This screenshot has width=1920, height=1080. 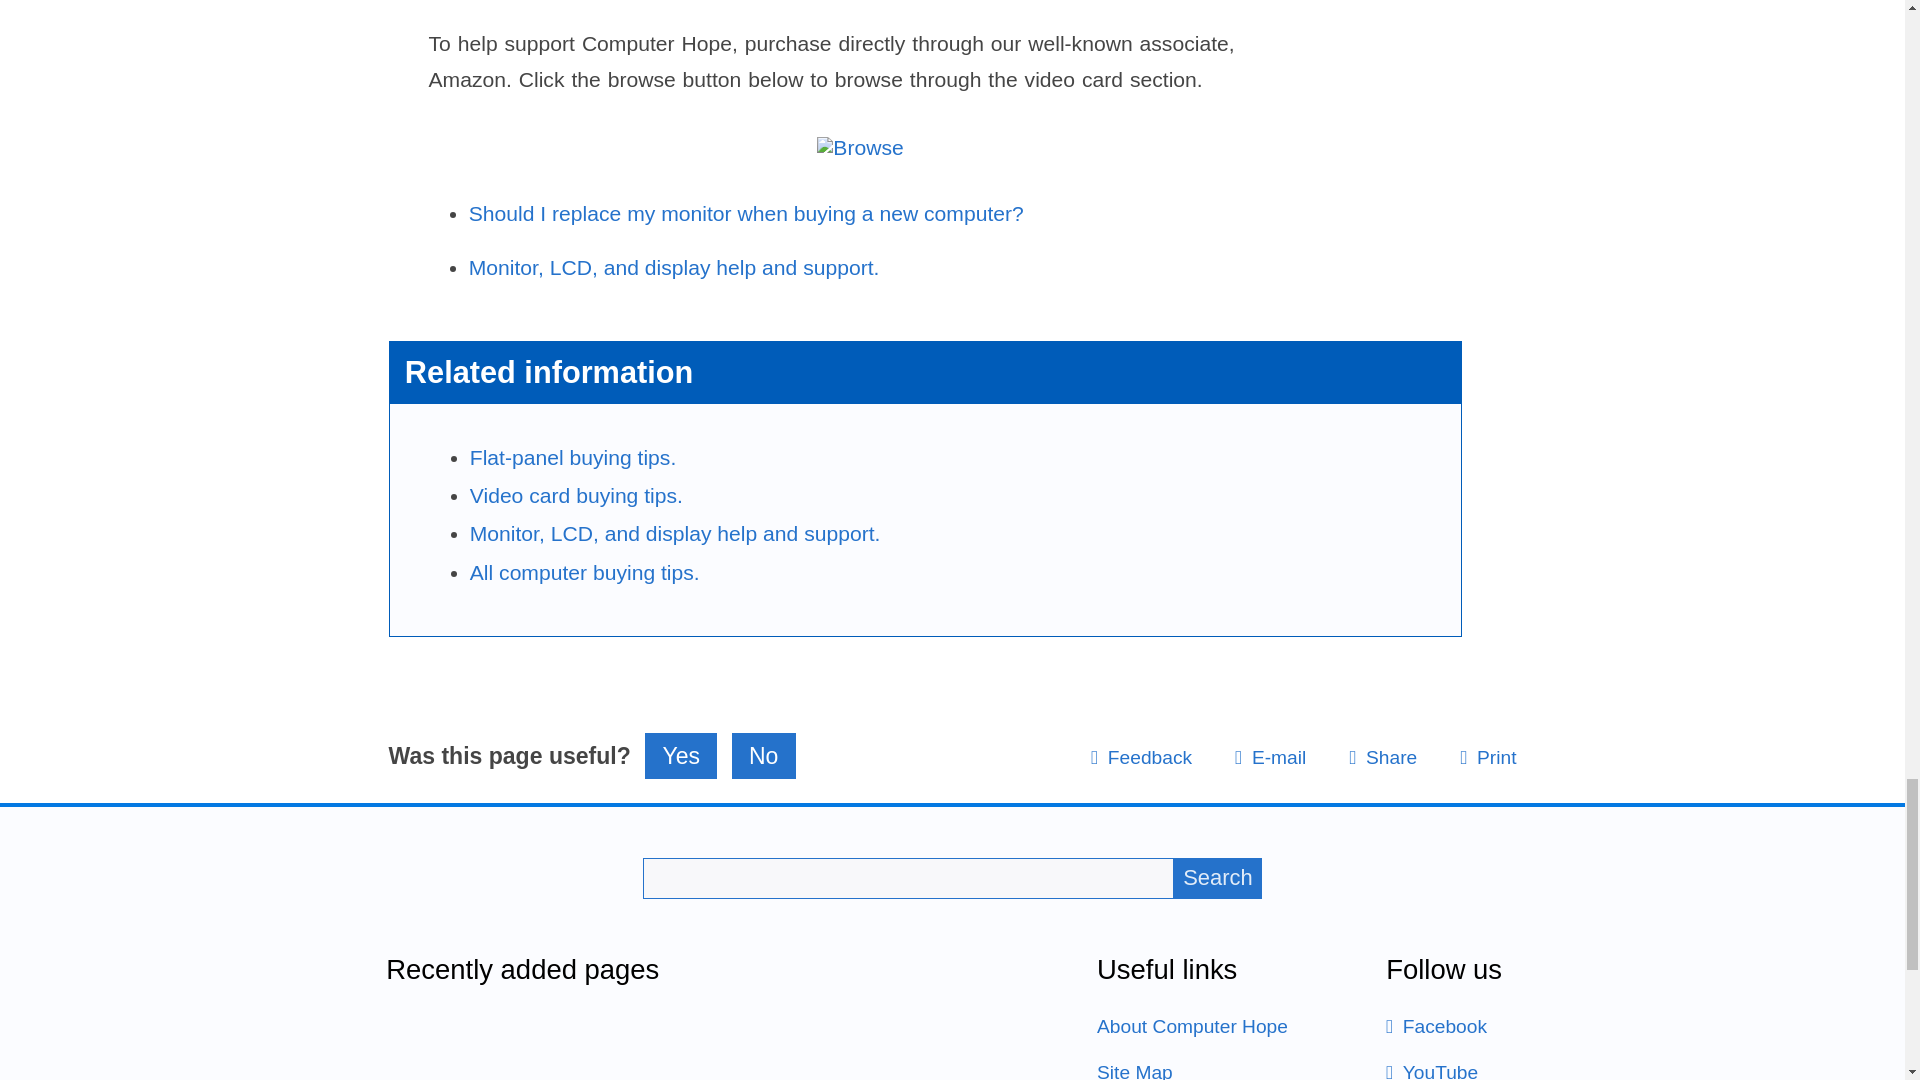 I want to click on E-mail, so click(x=1270, y=757).